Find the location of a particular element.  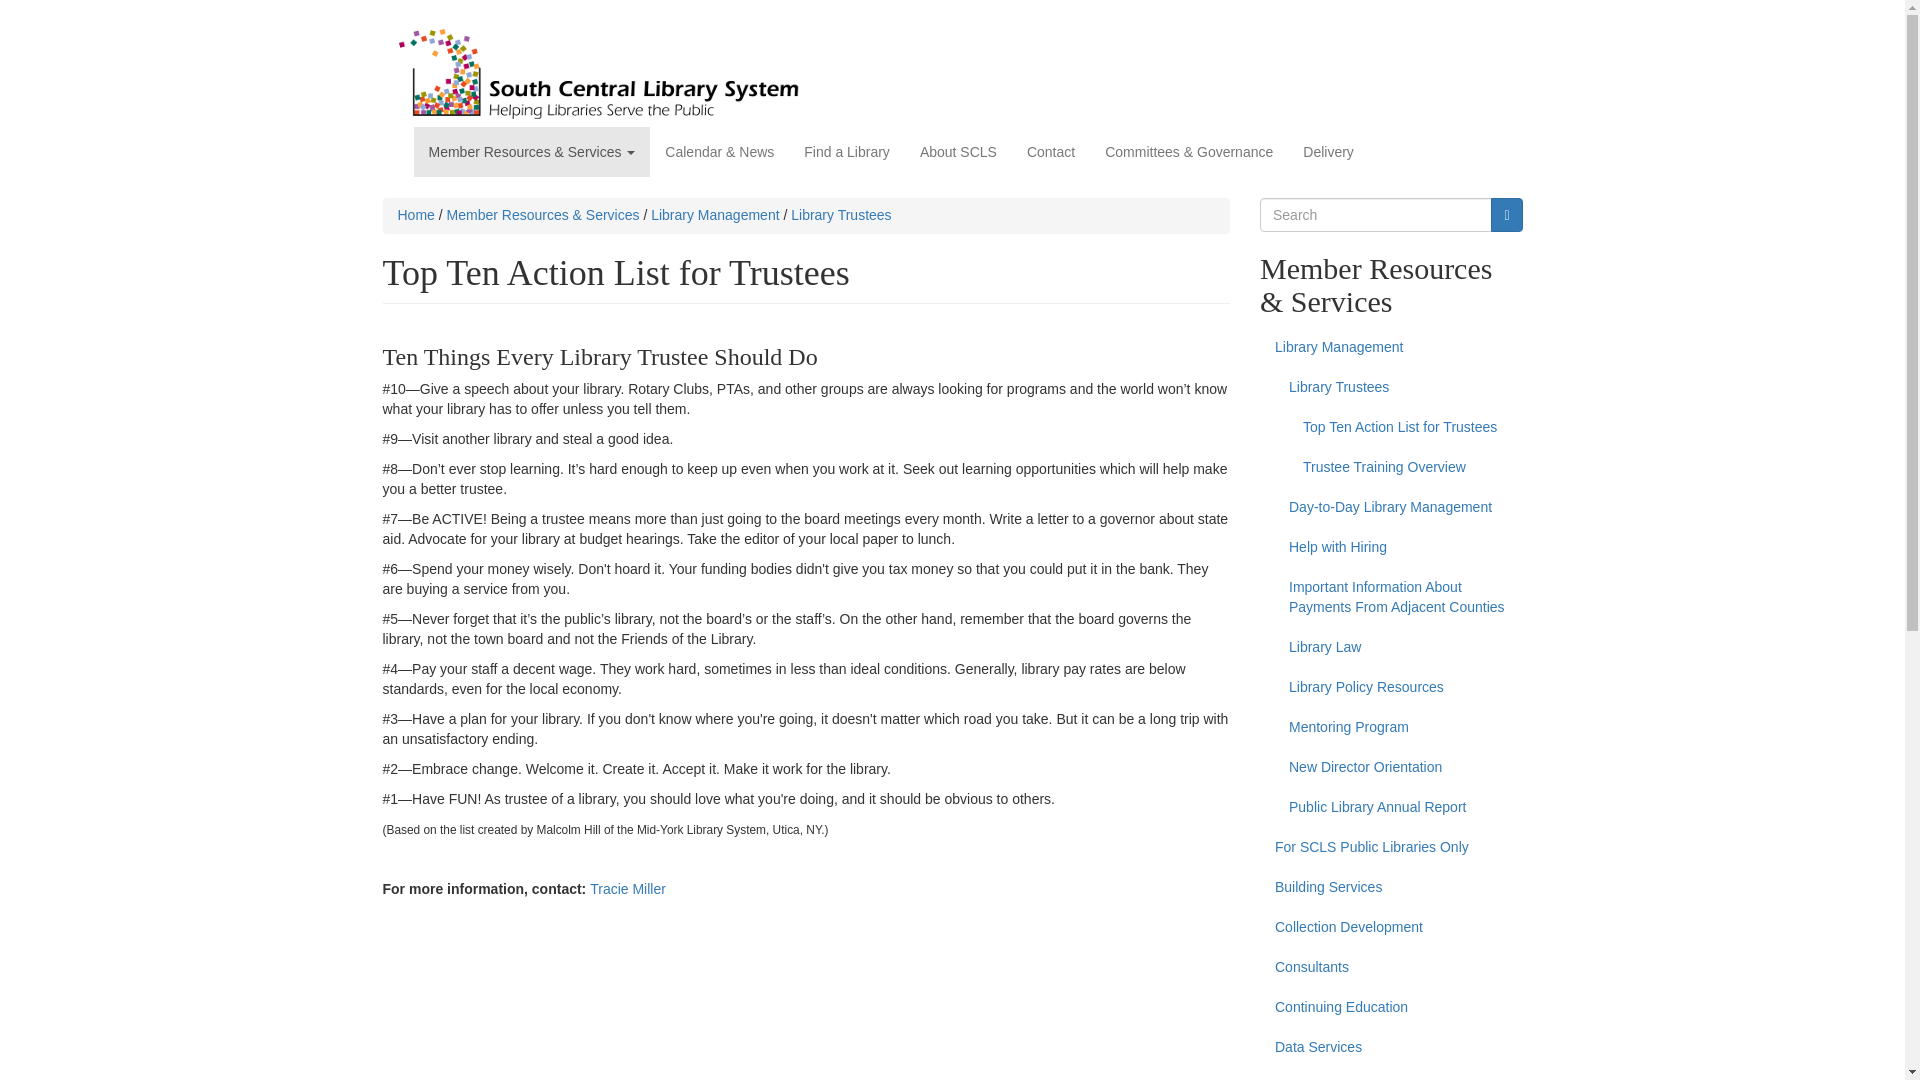

Library Trustees is located at coordinates (1398, 388).